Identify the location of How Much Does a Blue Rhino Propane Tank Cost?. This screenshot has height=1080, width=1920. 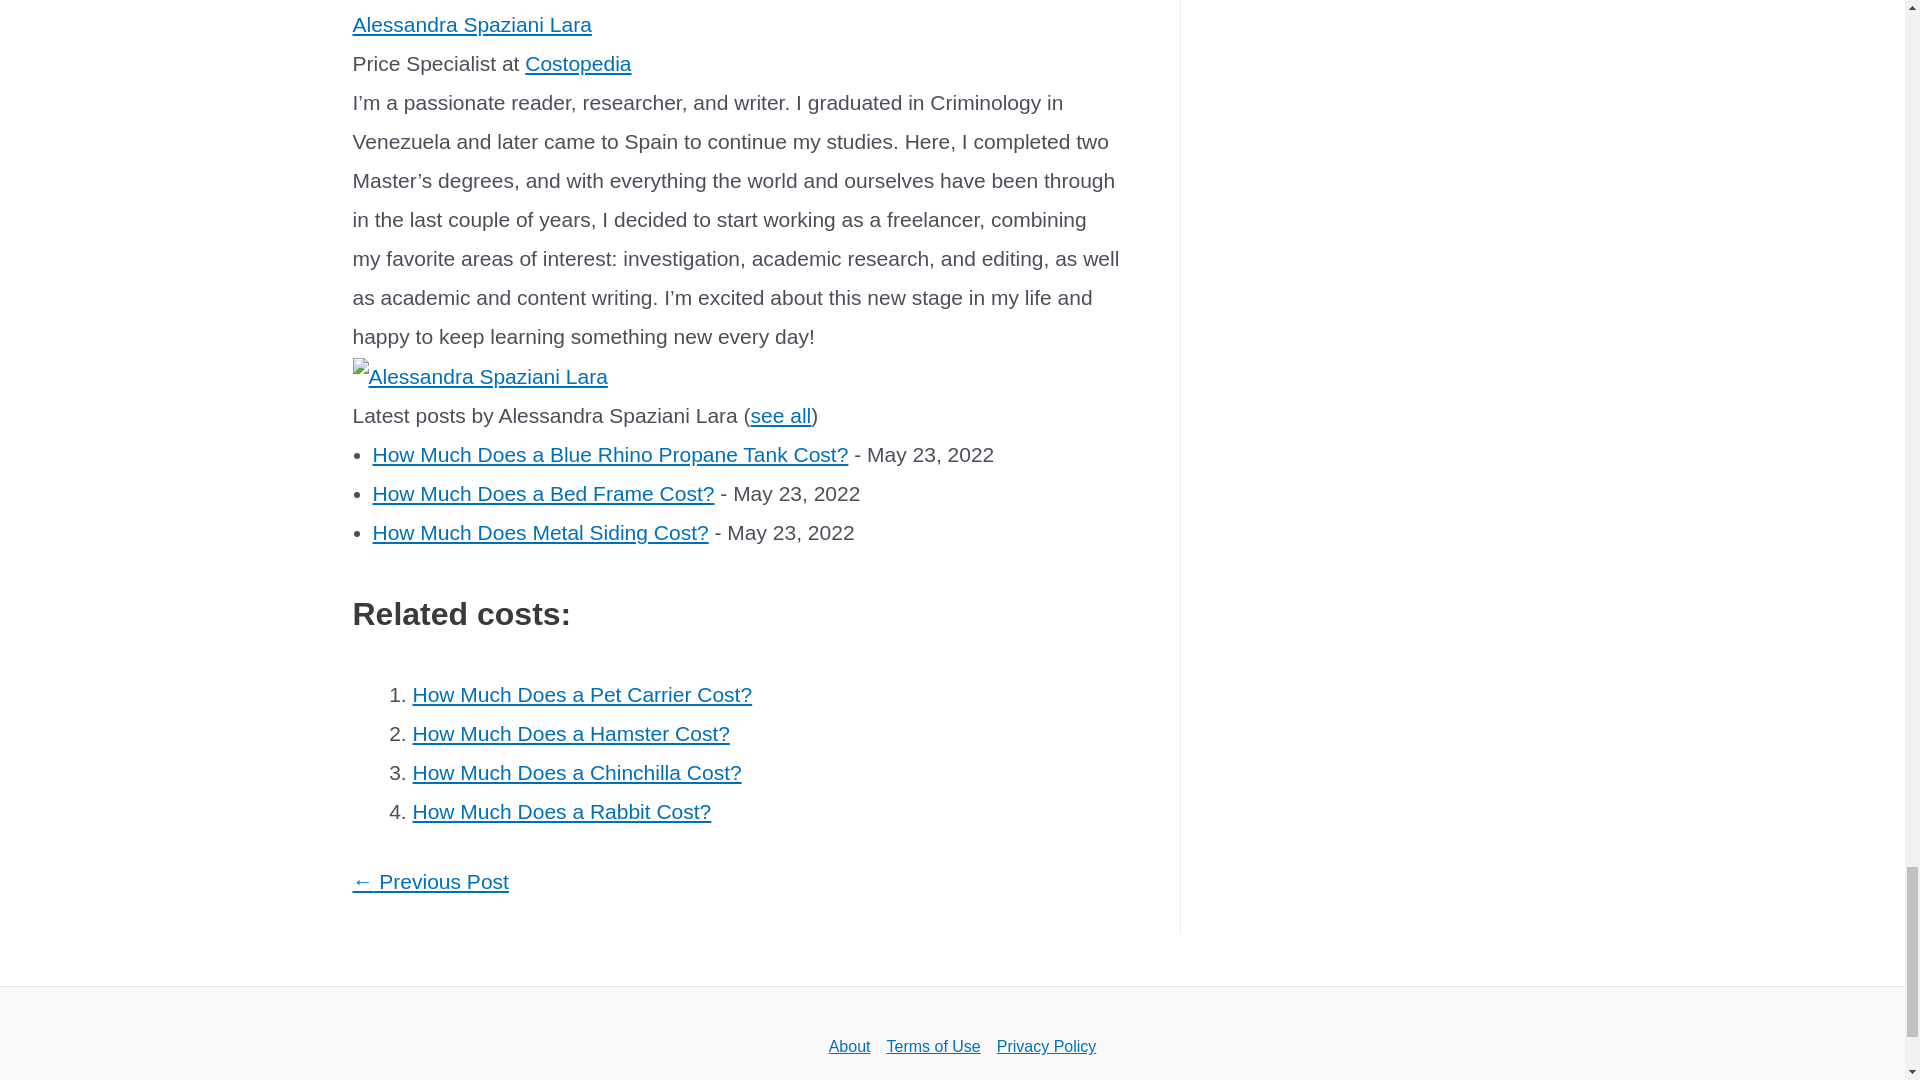
(610, 454).